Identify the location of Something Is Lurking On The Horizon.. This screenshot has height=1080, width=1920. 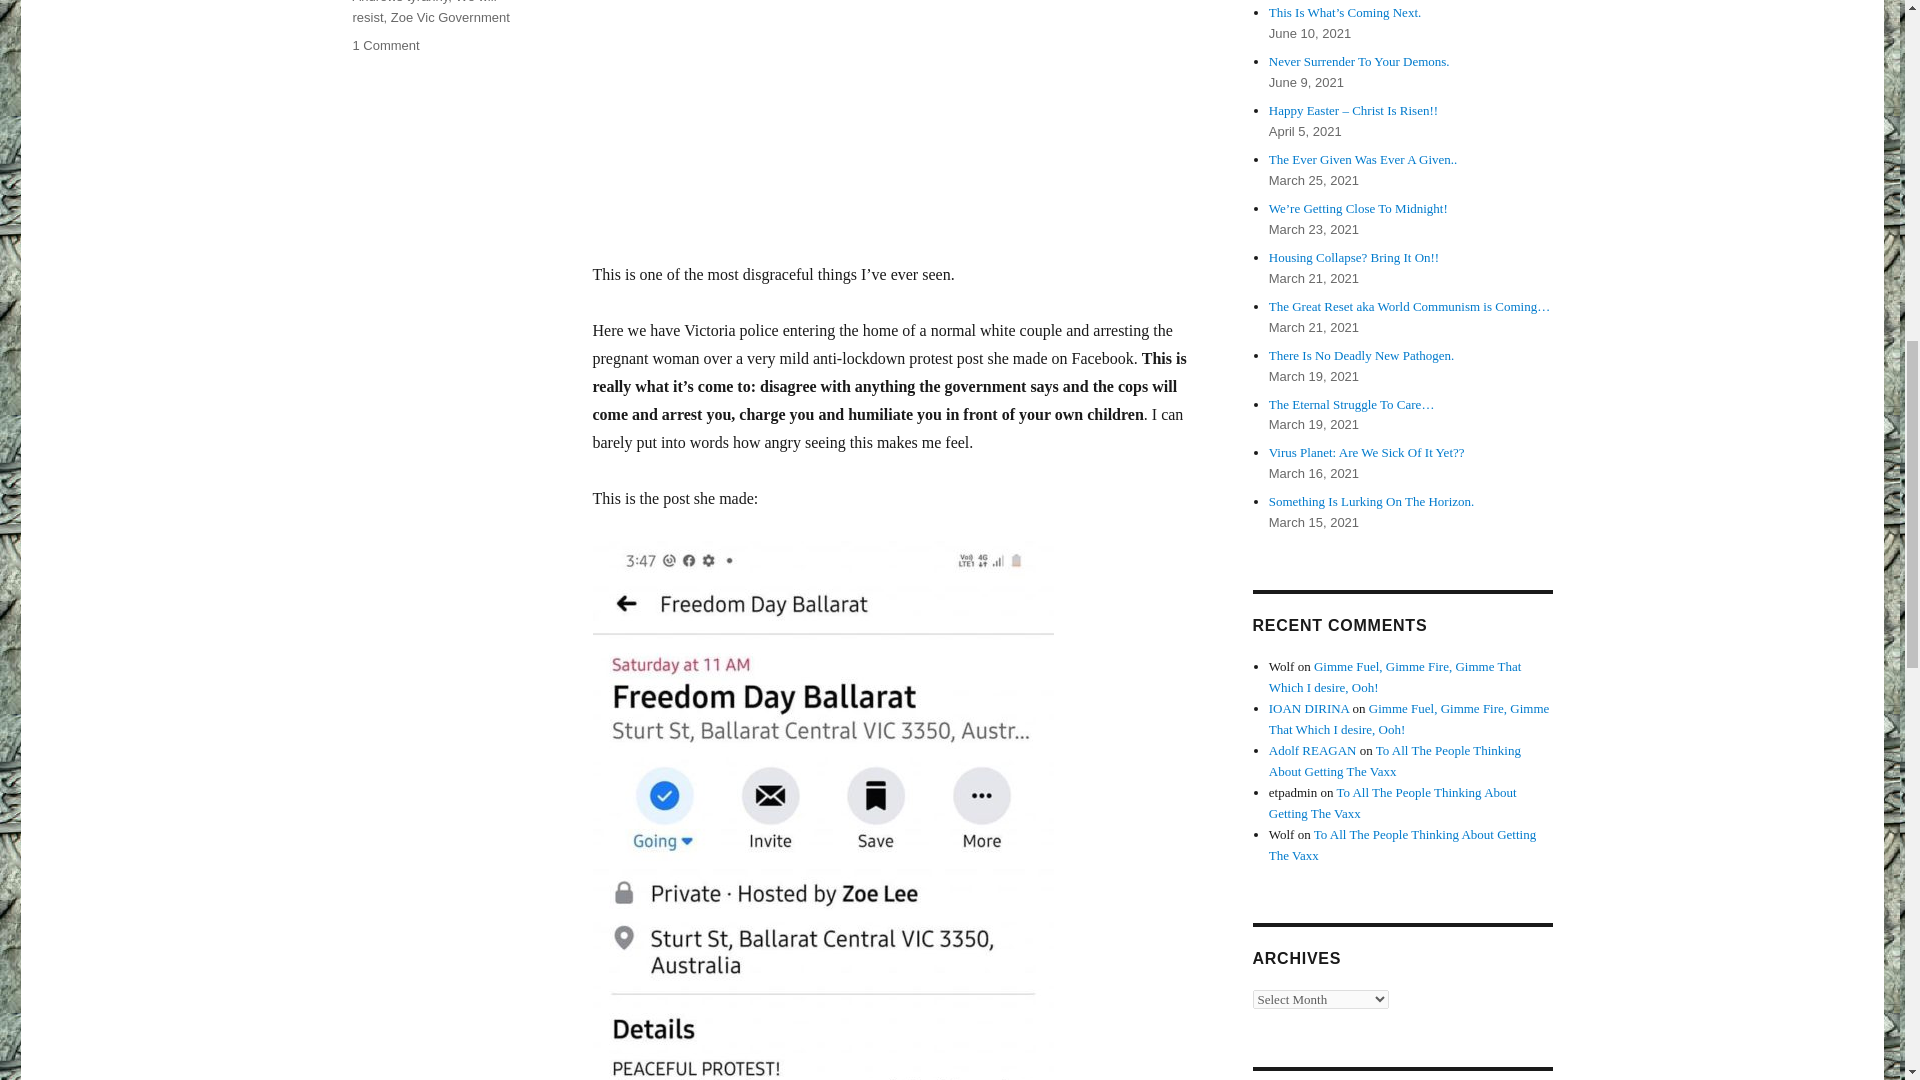
(1372, 500).